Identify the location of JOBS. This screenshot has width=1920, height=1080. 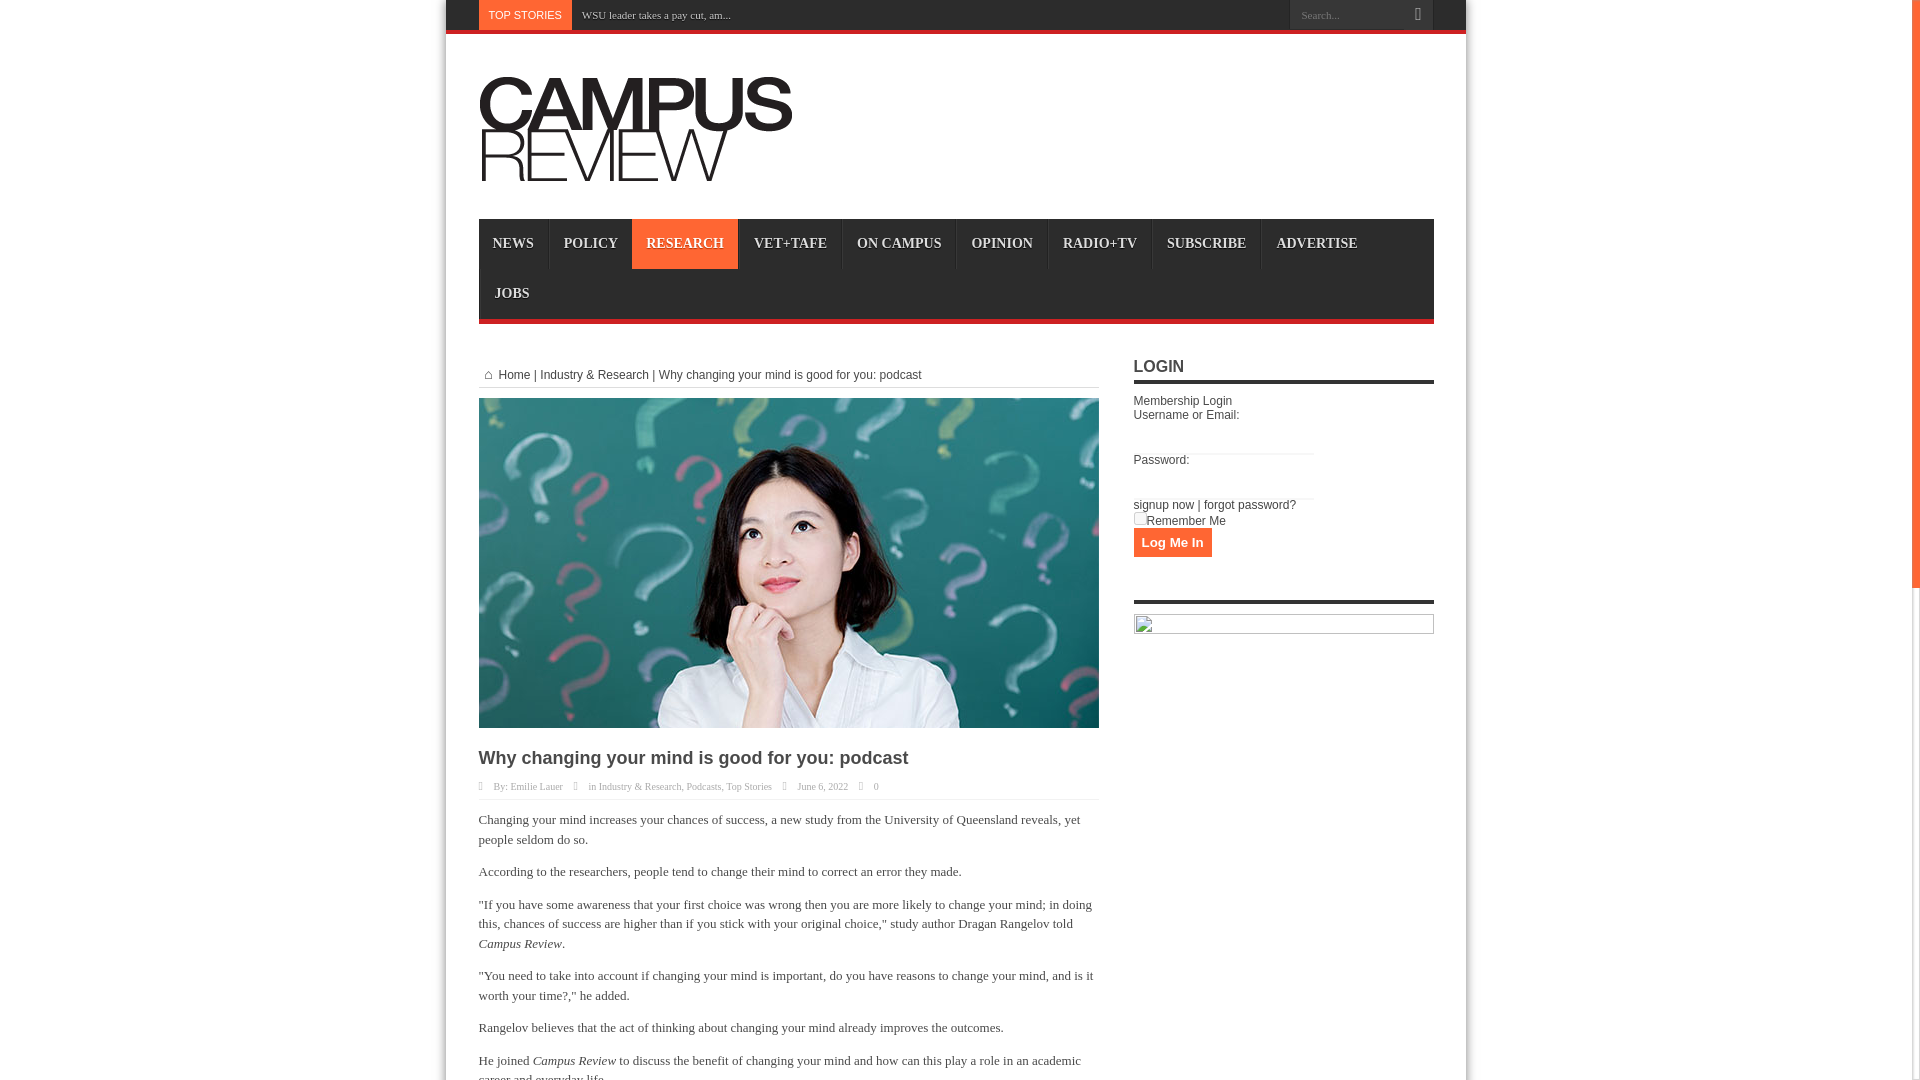
(512, 293).